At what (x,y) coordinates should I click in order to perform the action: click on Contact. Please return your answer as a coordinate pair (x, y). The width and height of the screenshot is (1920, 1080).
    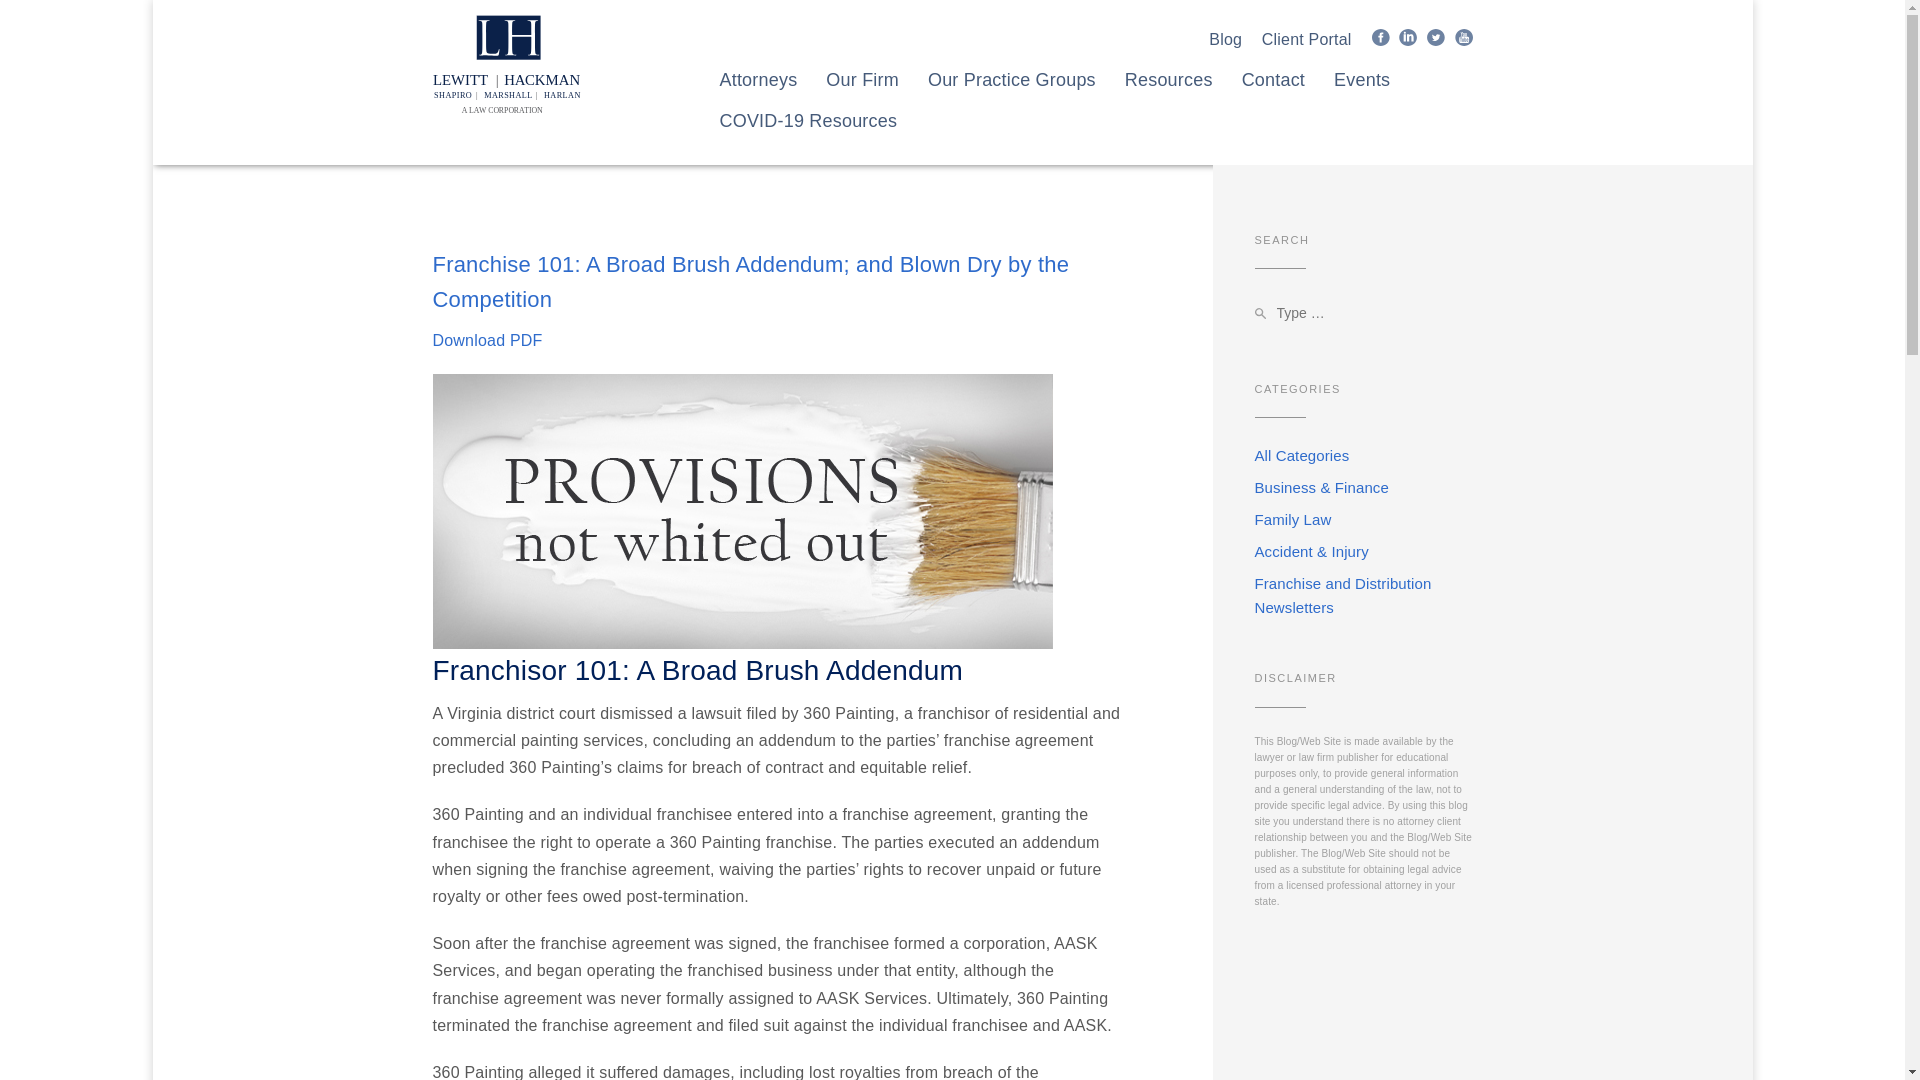
    Looking at the image, I should click on (1274, 92).